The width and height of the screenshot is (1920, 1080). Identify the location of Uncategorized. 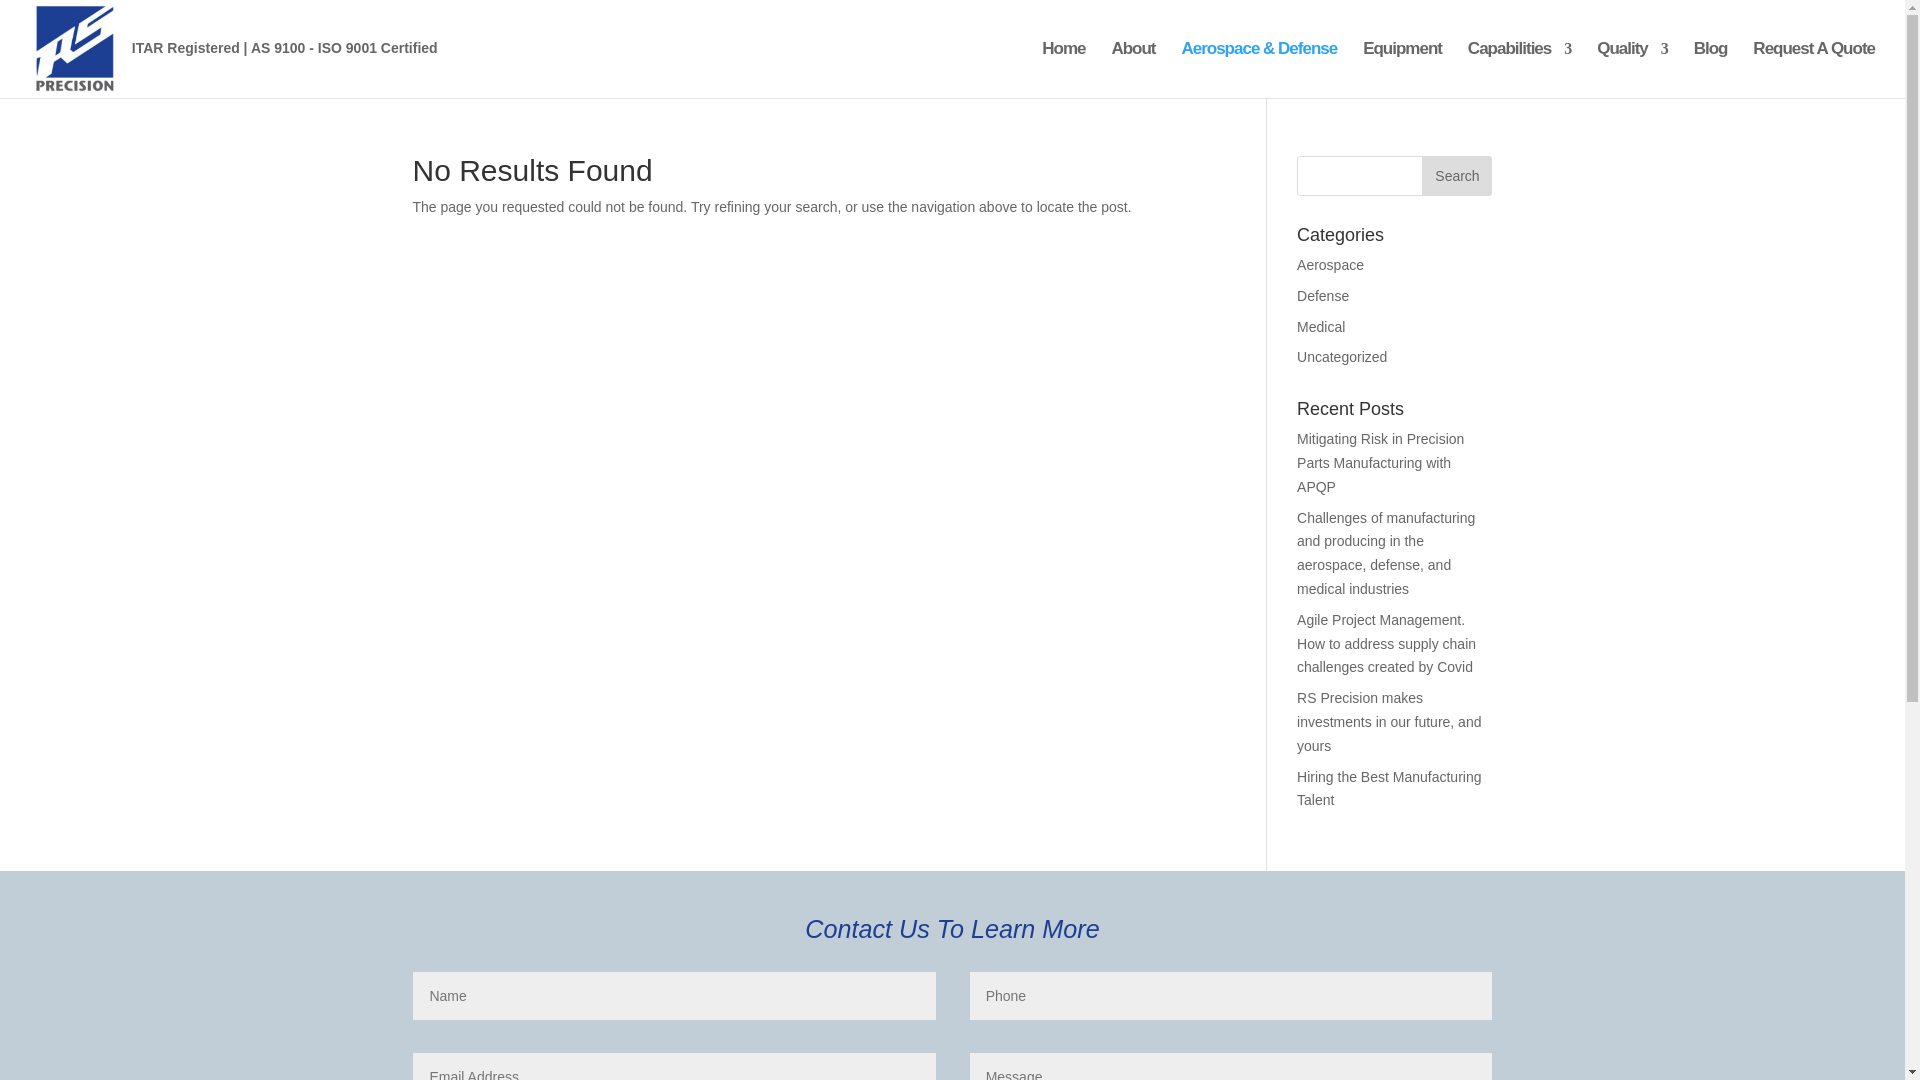
(1342, 356).